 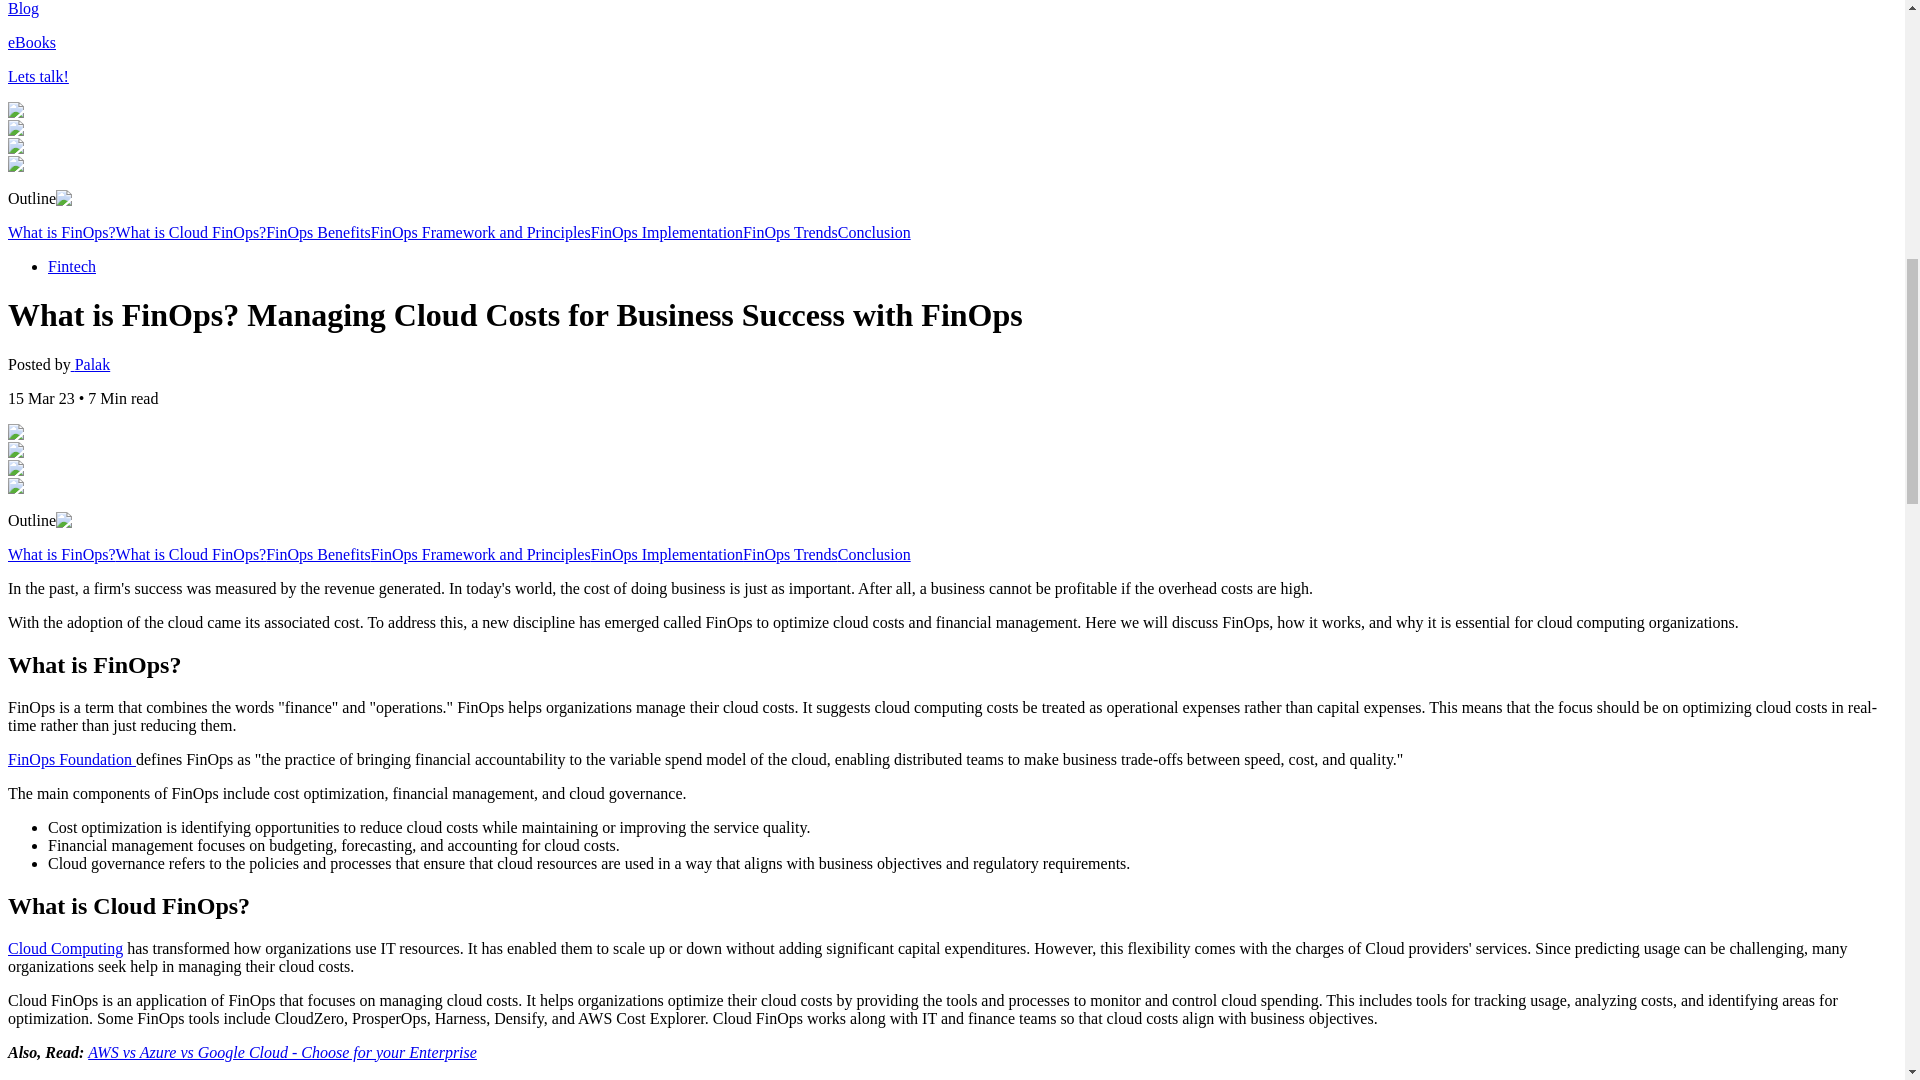 What do you see at coordinates (282, 1052) in the screenshot?
I see `AWS vs Azure vs Google Cloud - Choose for your Enterprise` at bounding box center [282, 1052].